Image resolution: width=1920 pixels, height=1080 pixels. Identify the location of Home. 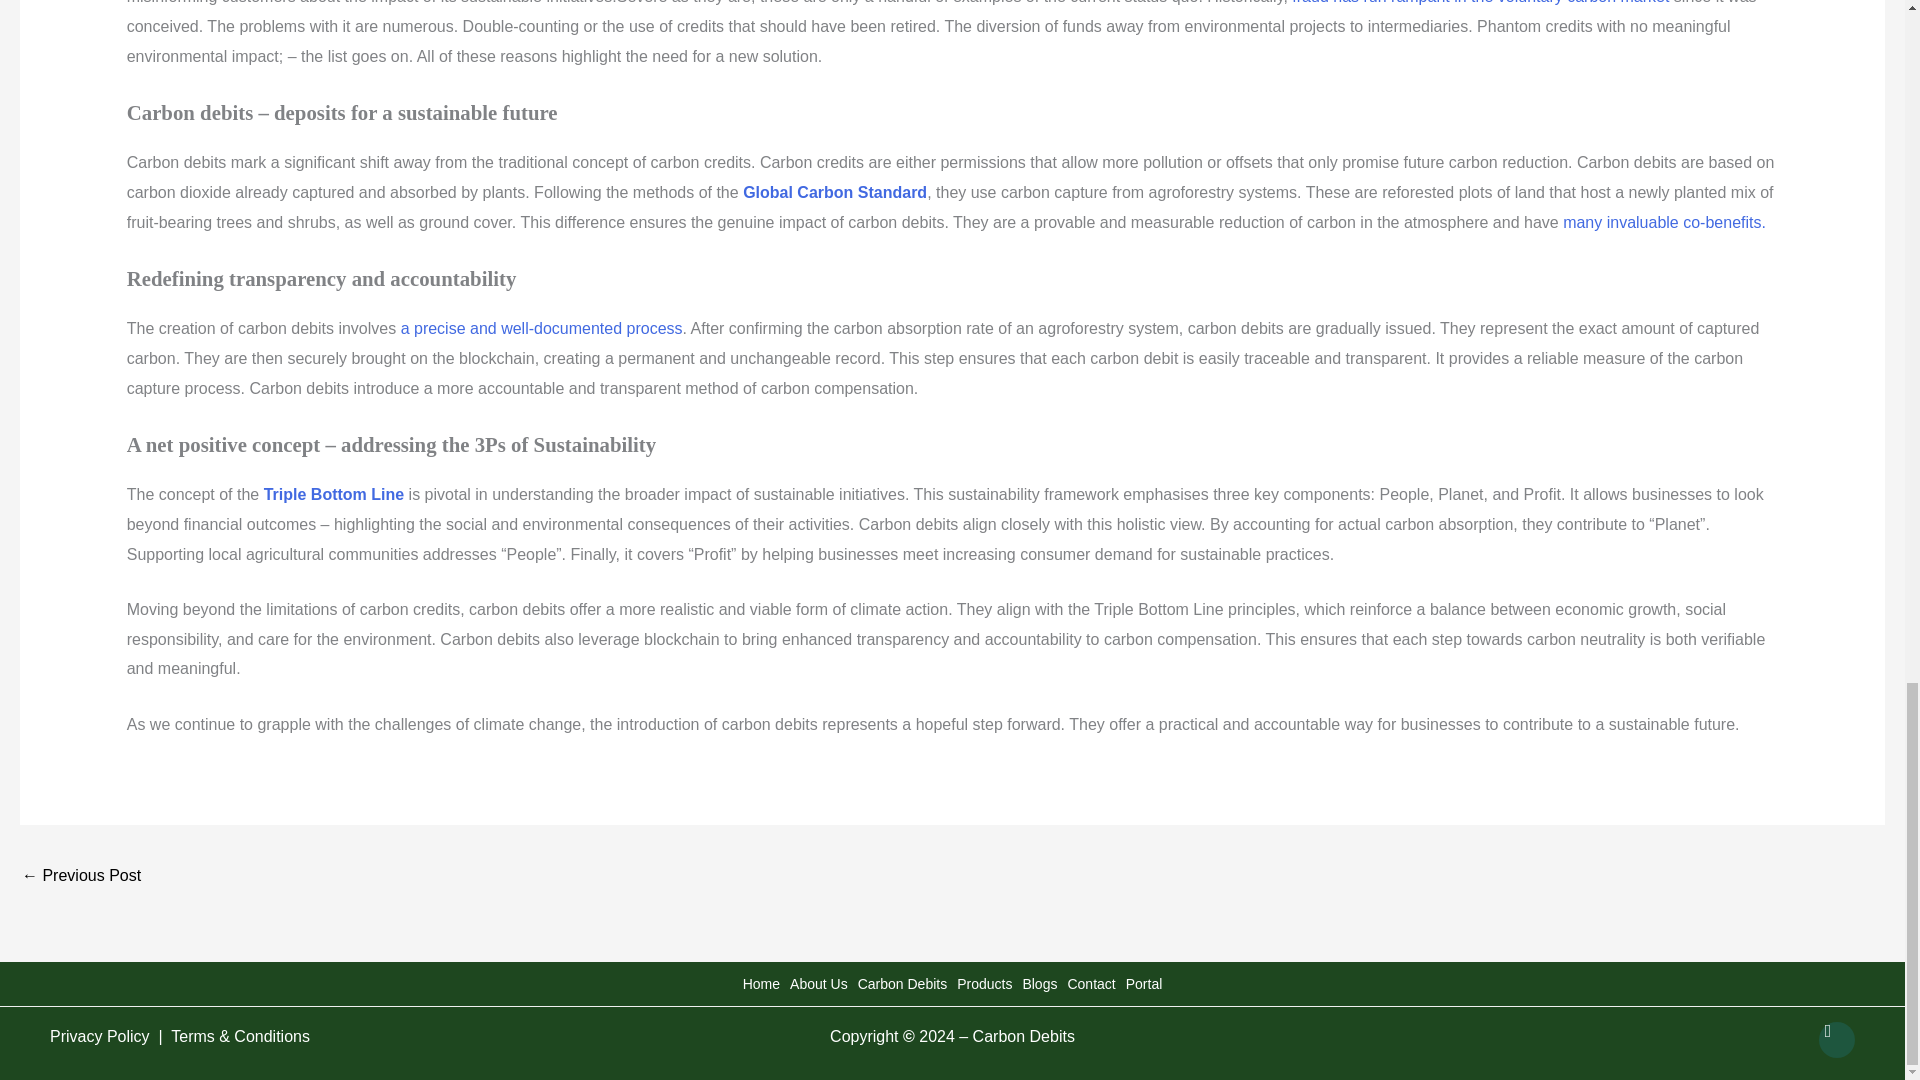
(761, 984).